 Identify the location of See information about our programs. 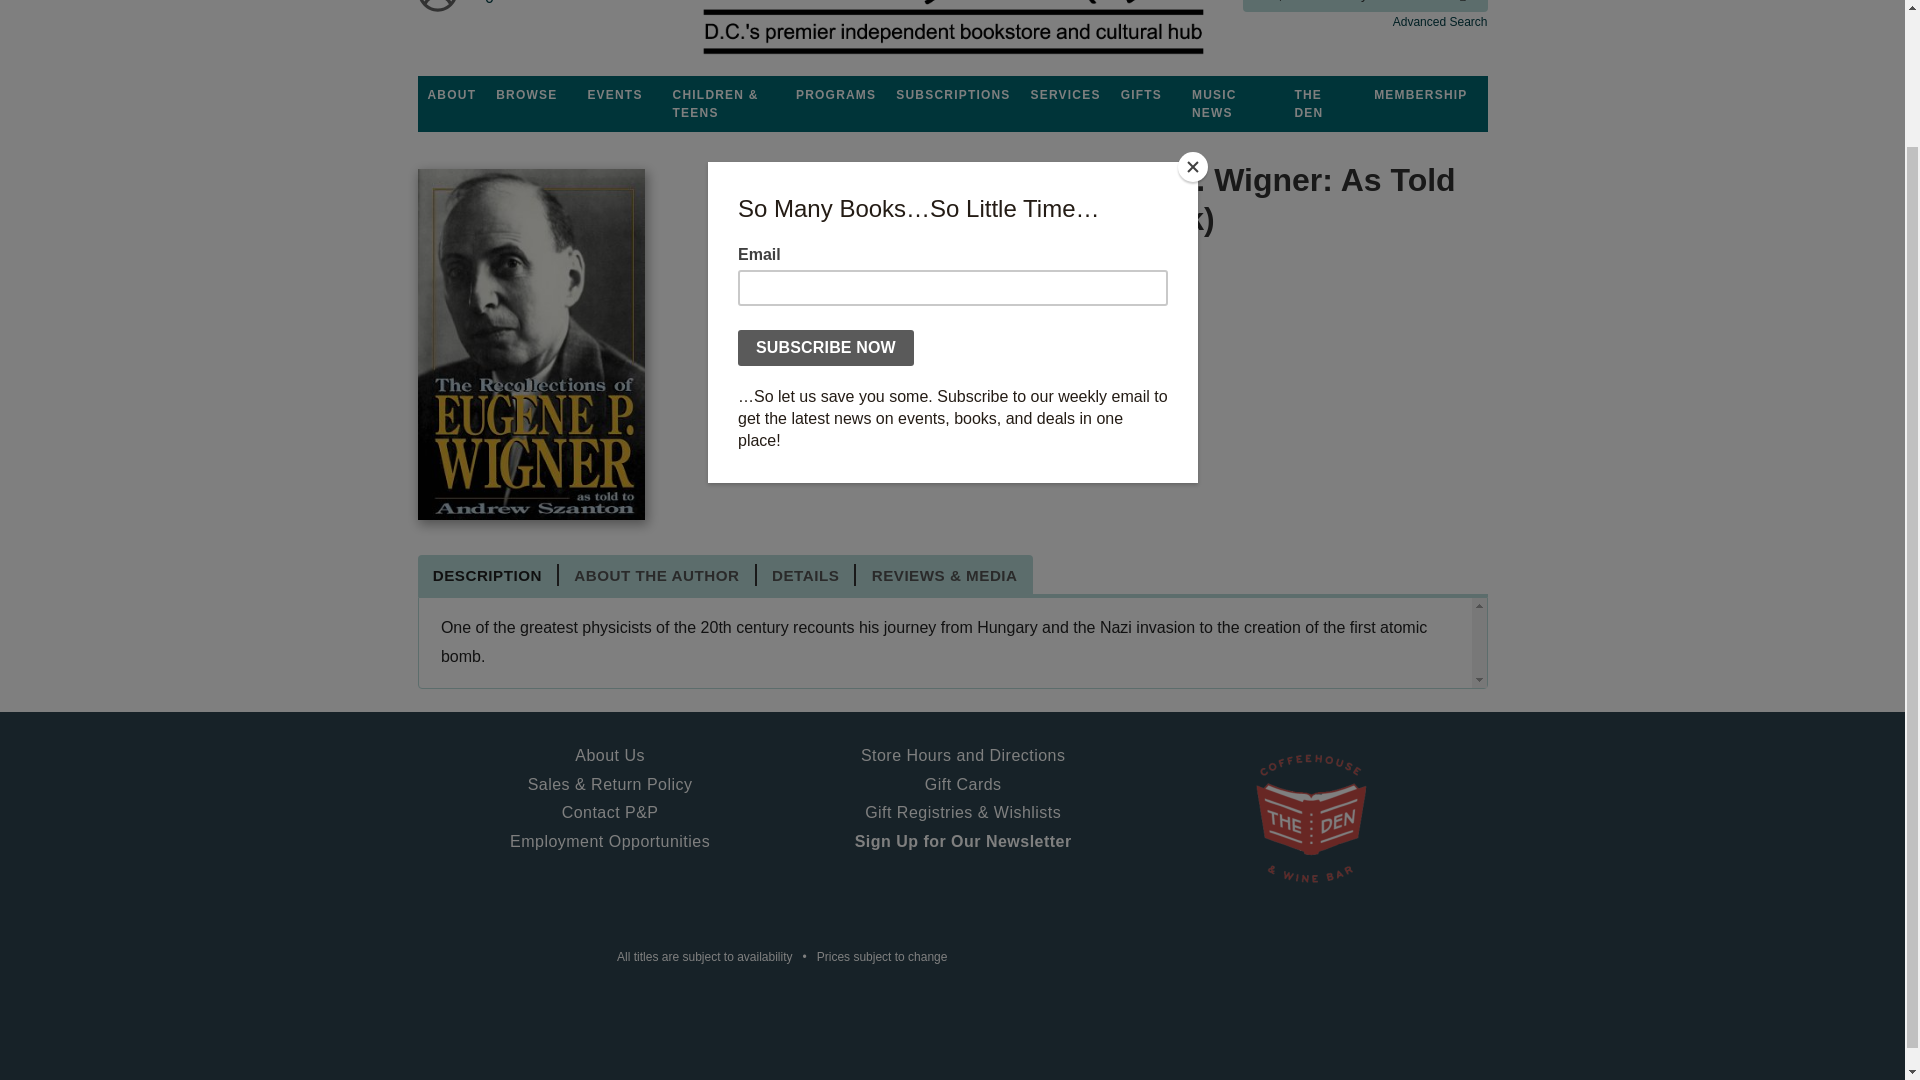
(835, 94).